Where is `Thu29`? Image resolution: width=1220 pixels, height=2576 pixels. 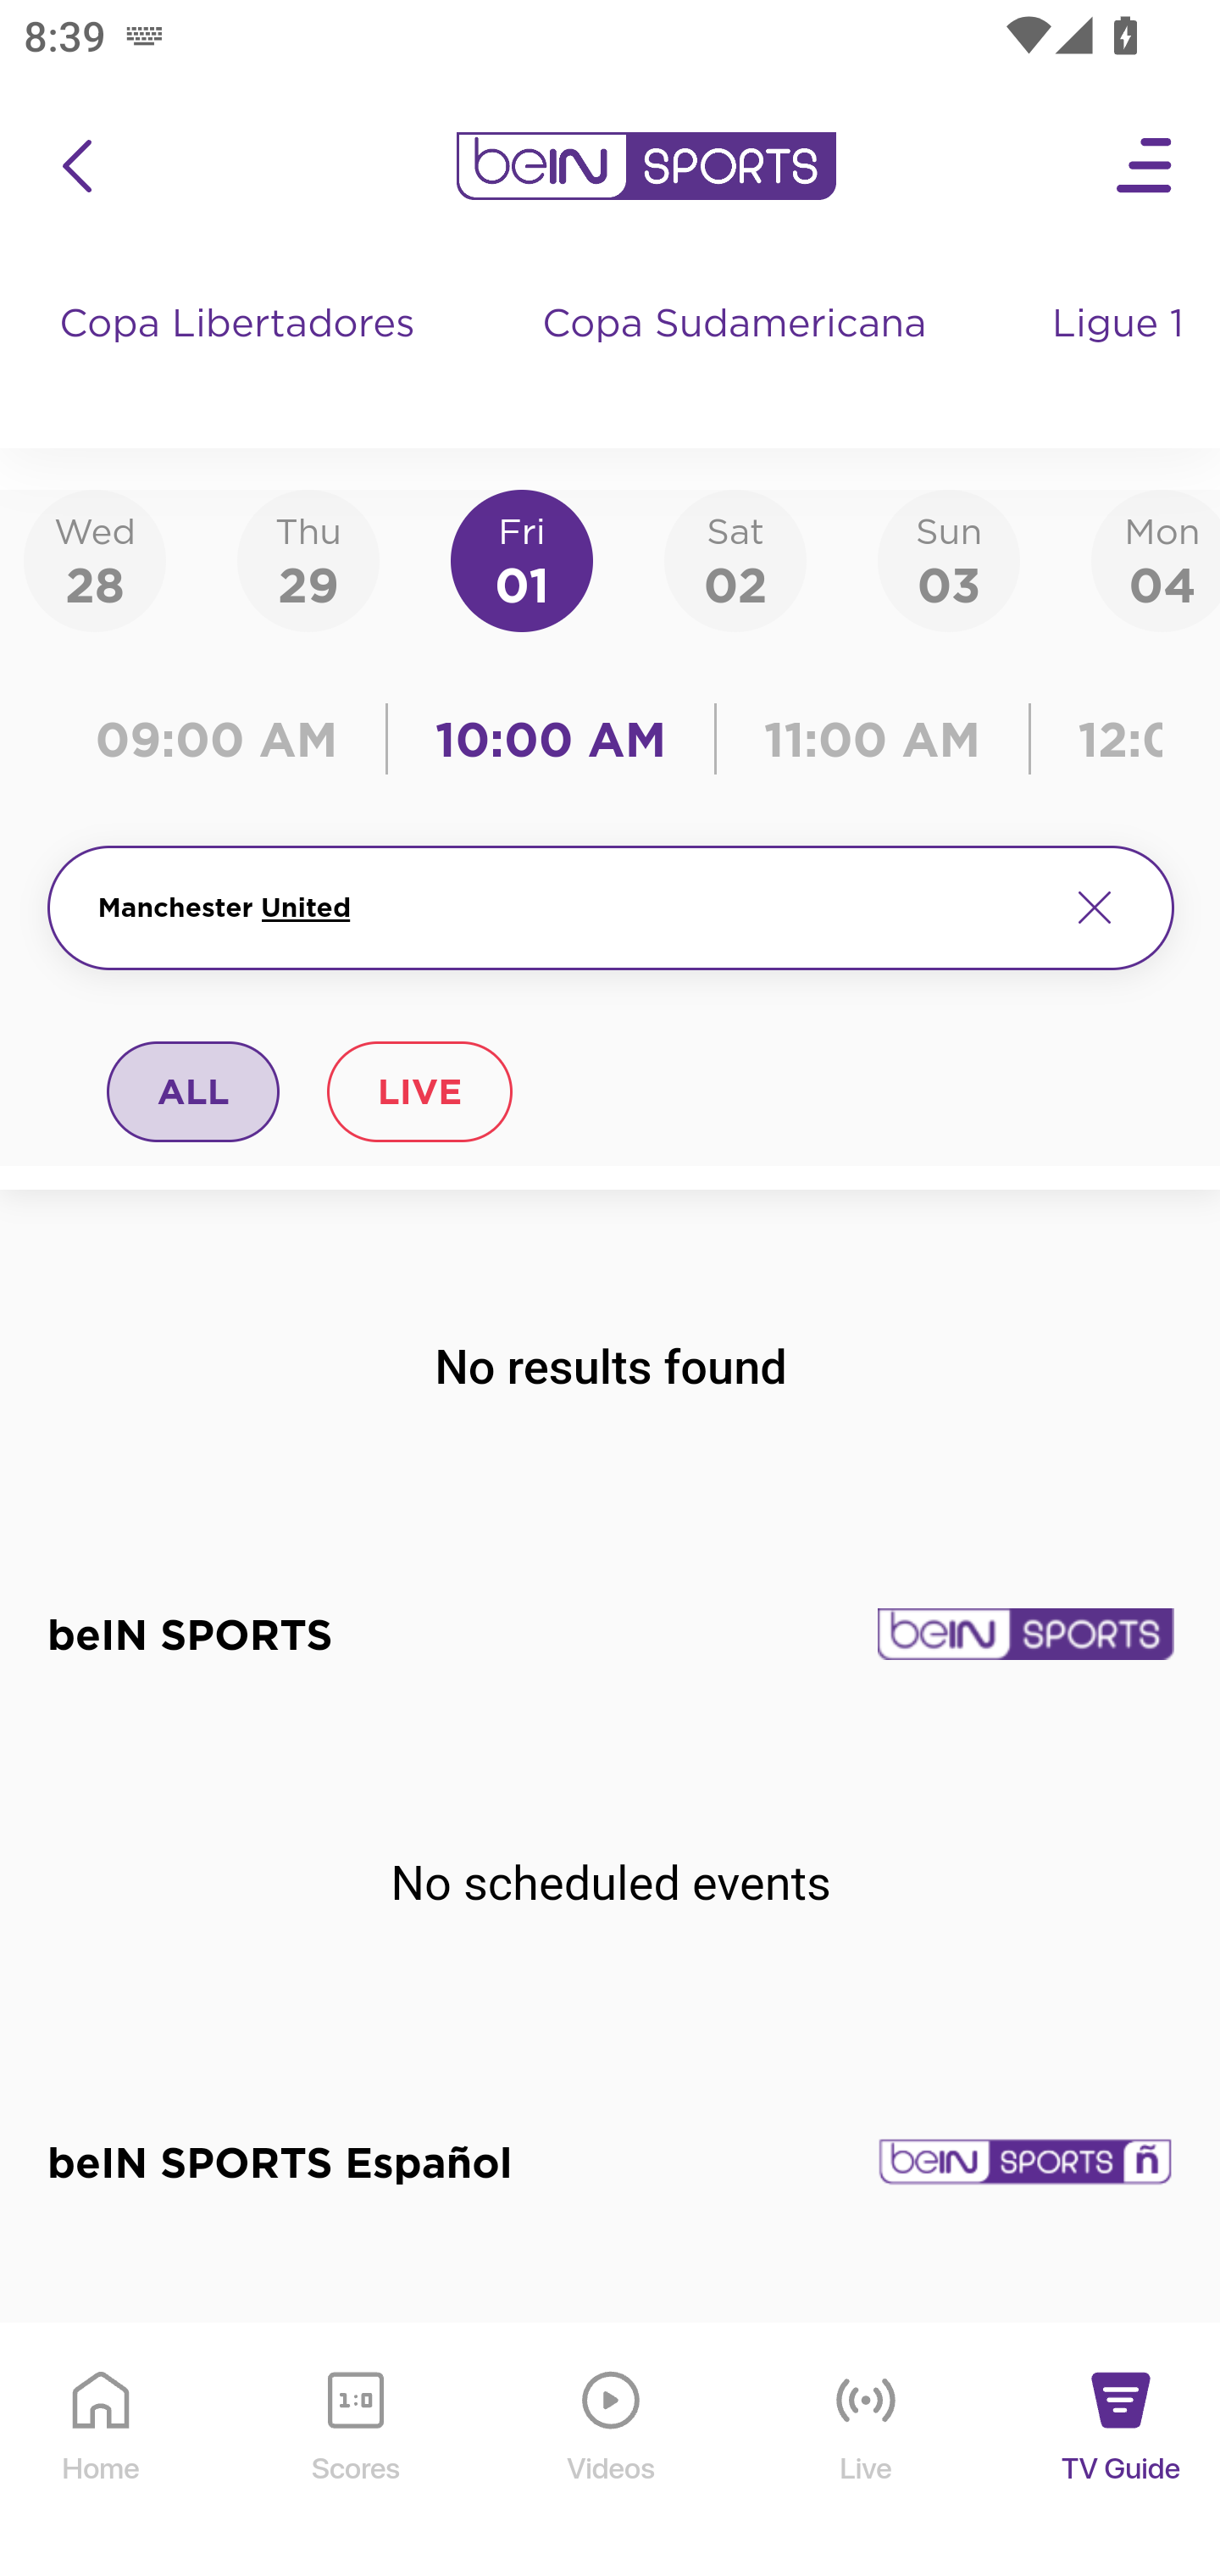
Thu29 is located at coordinates (308, 559).